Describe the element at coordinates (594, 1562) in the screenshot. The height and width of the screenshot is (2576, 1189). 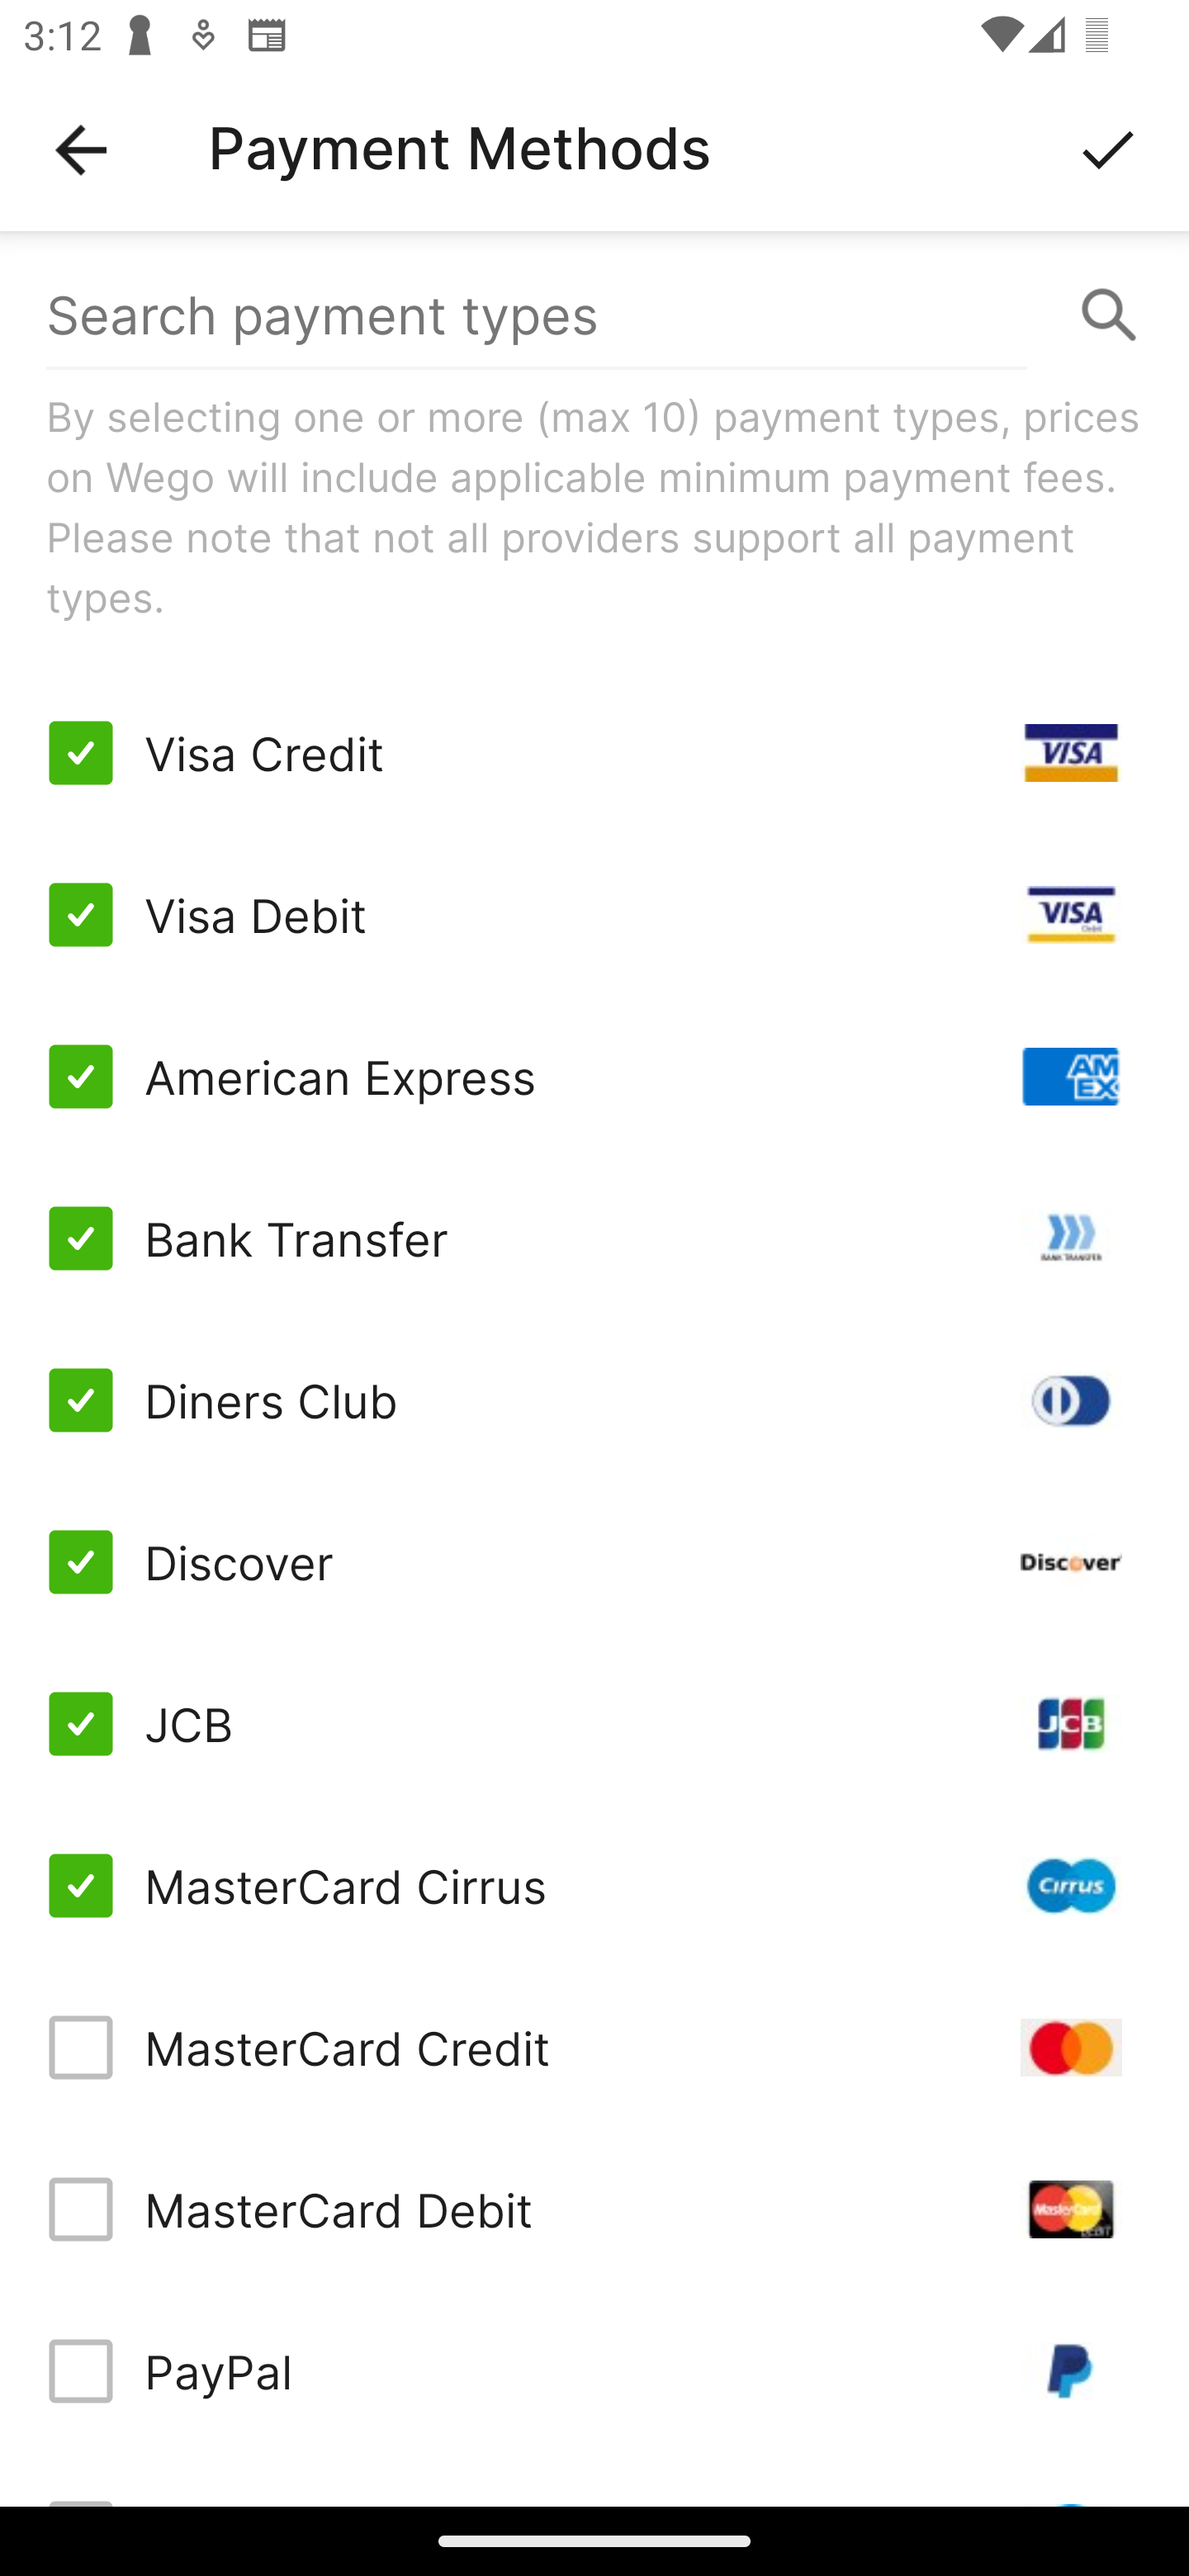
I see `Discover` at that location.